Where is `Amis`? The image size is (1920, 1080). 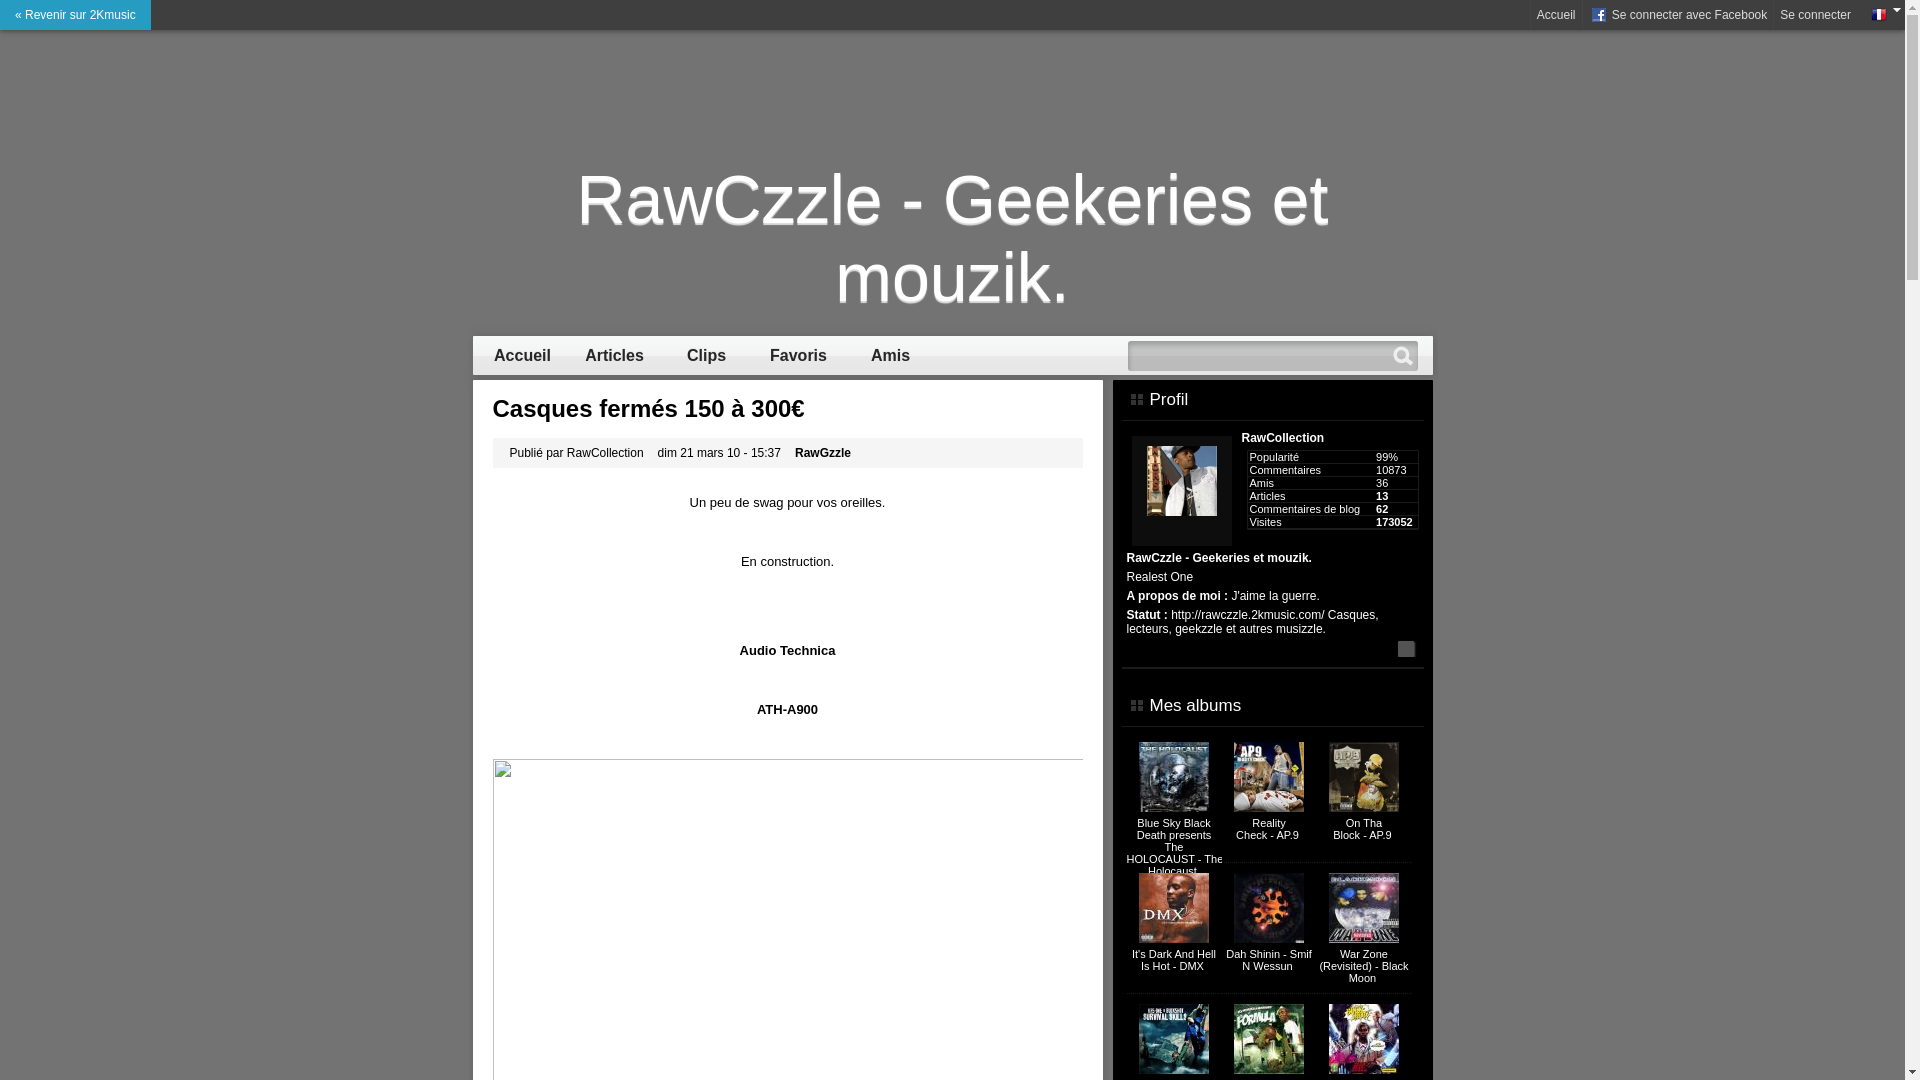 Amis is located at coordinates (891, 356).